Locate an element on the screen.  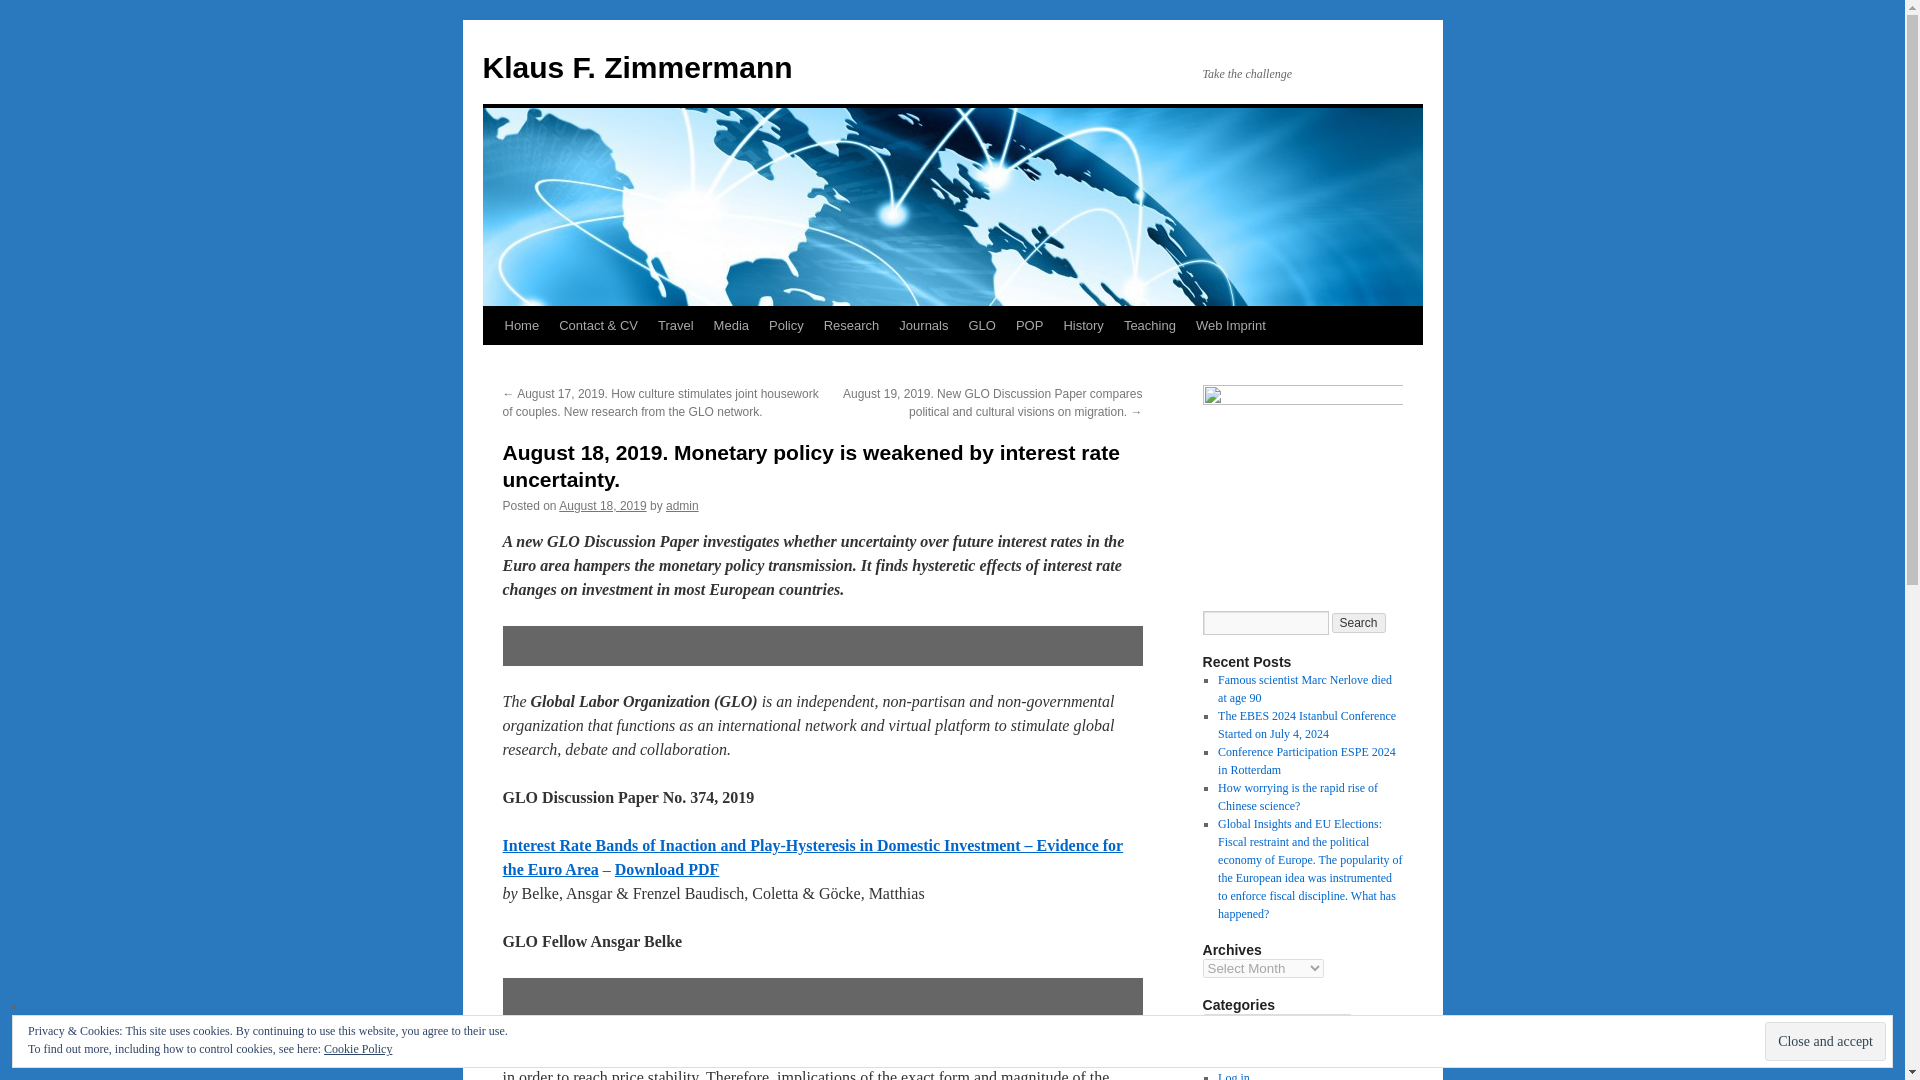
GLO is located at coordinates (981, 325).